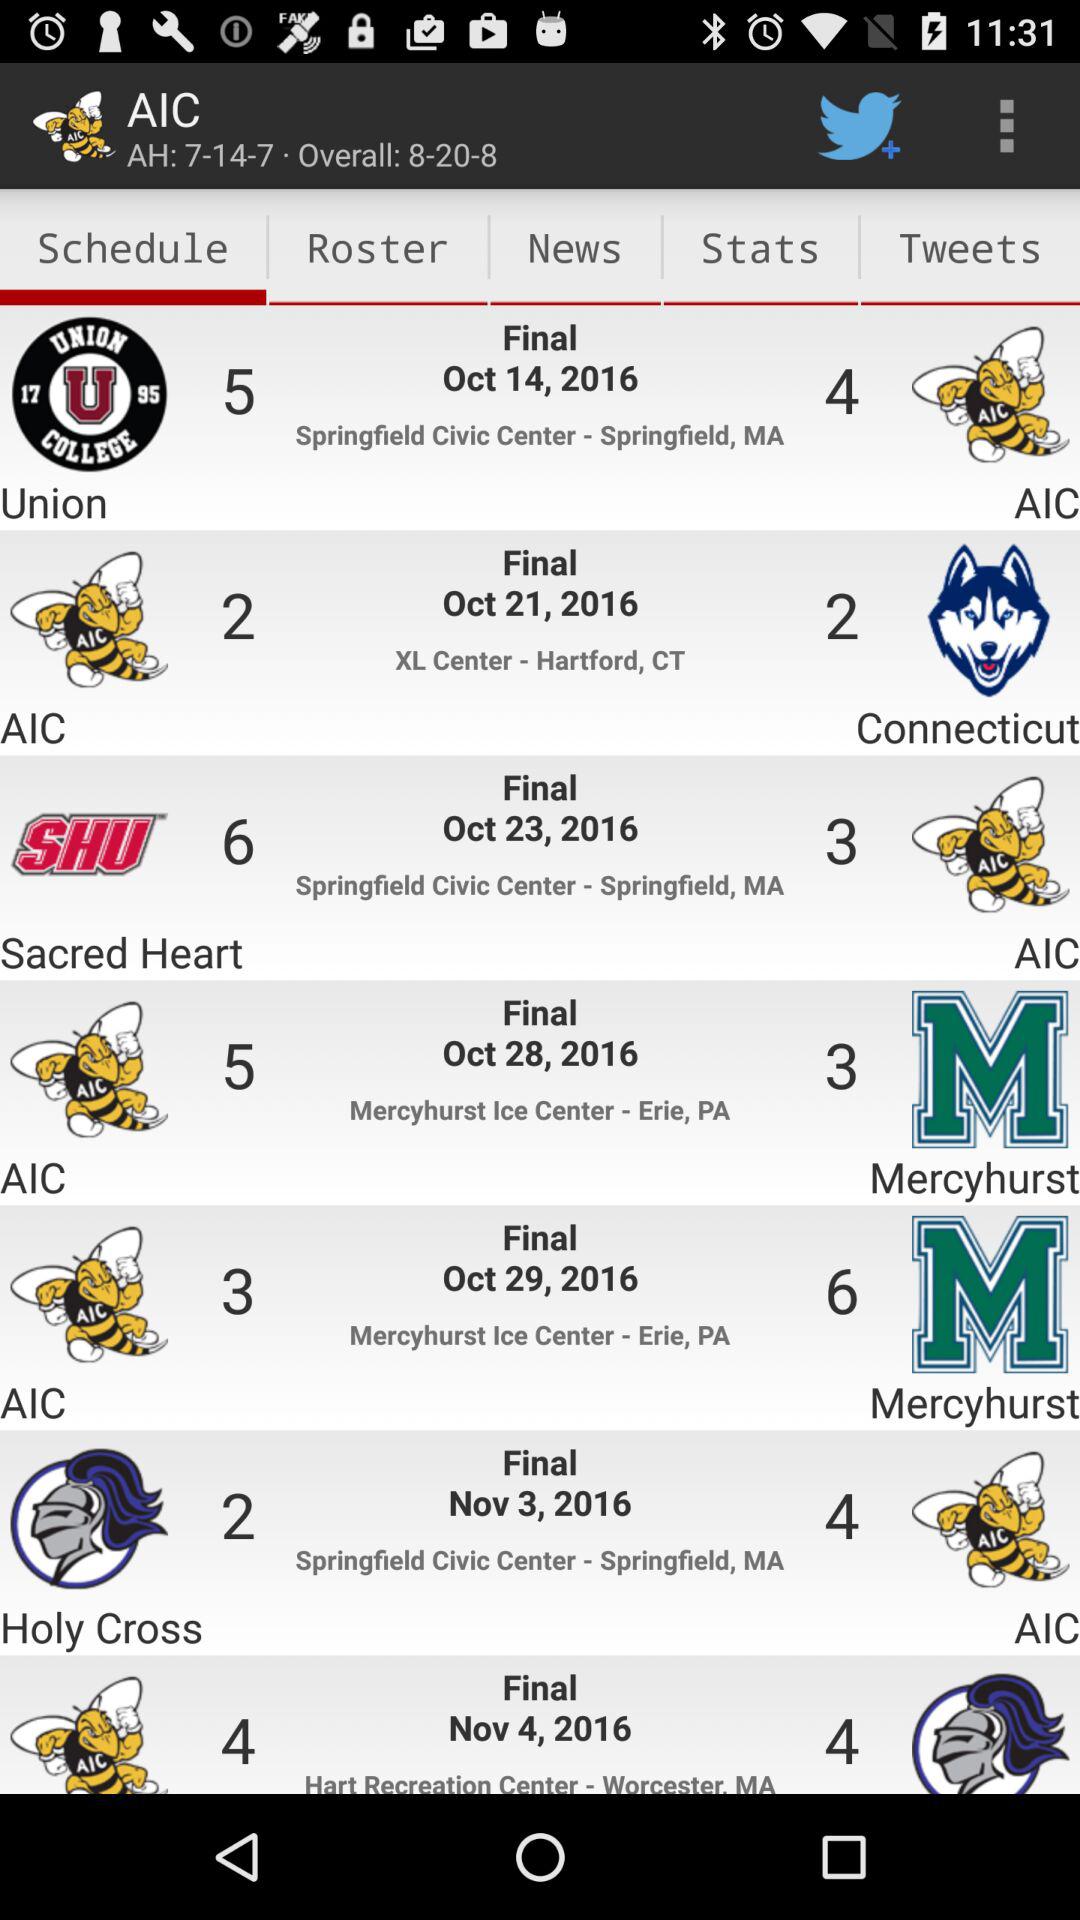  Describe the element at coordinates (133, 247) in the screenshot. I see `launch the icon to the left of roster item` at that location.